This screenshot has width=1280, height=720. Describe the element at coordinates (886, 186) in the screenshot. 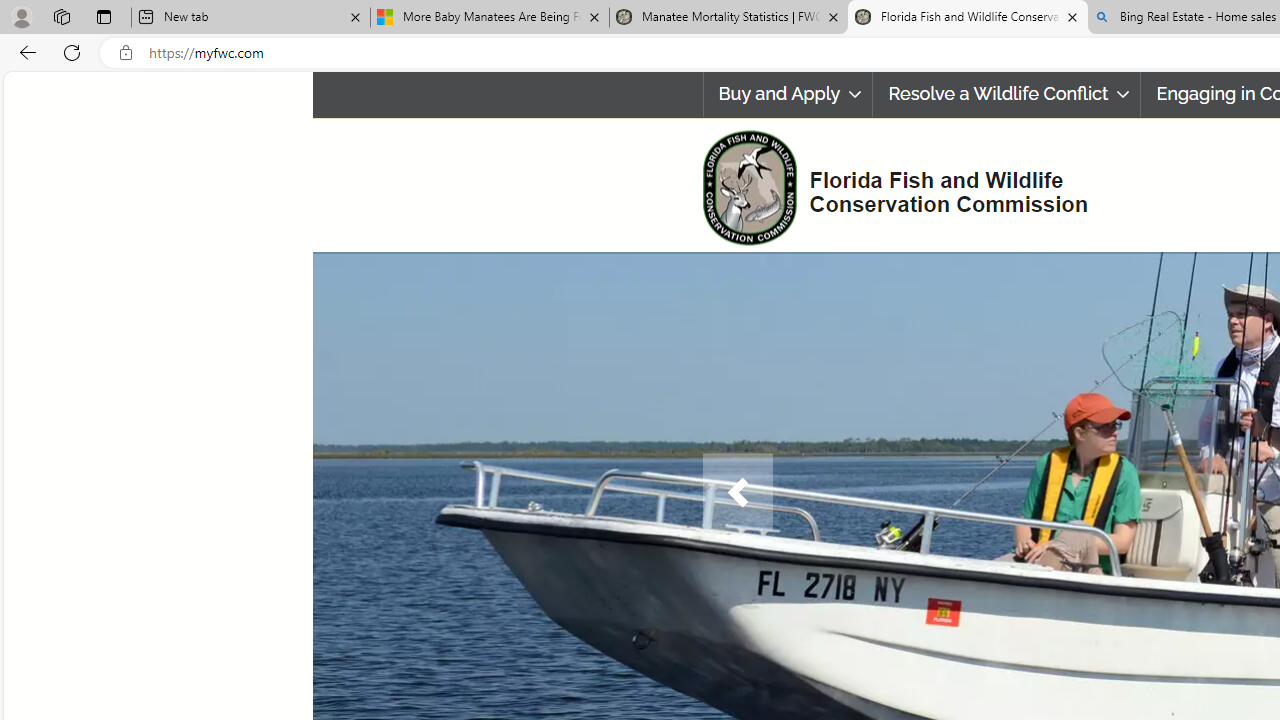

I see `FWC Logo Florida Fish and Wildlife Conservation Commission` at that location.